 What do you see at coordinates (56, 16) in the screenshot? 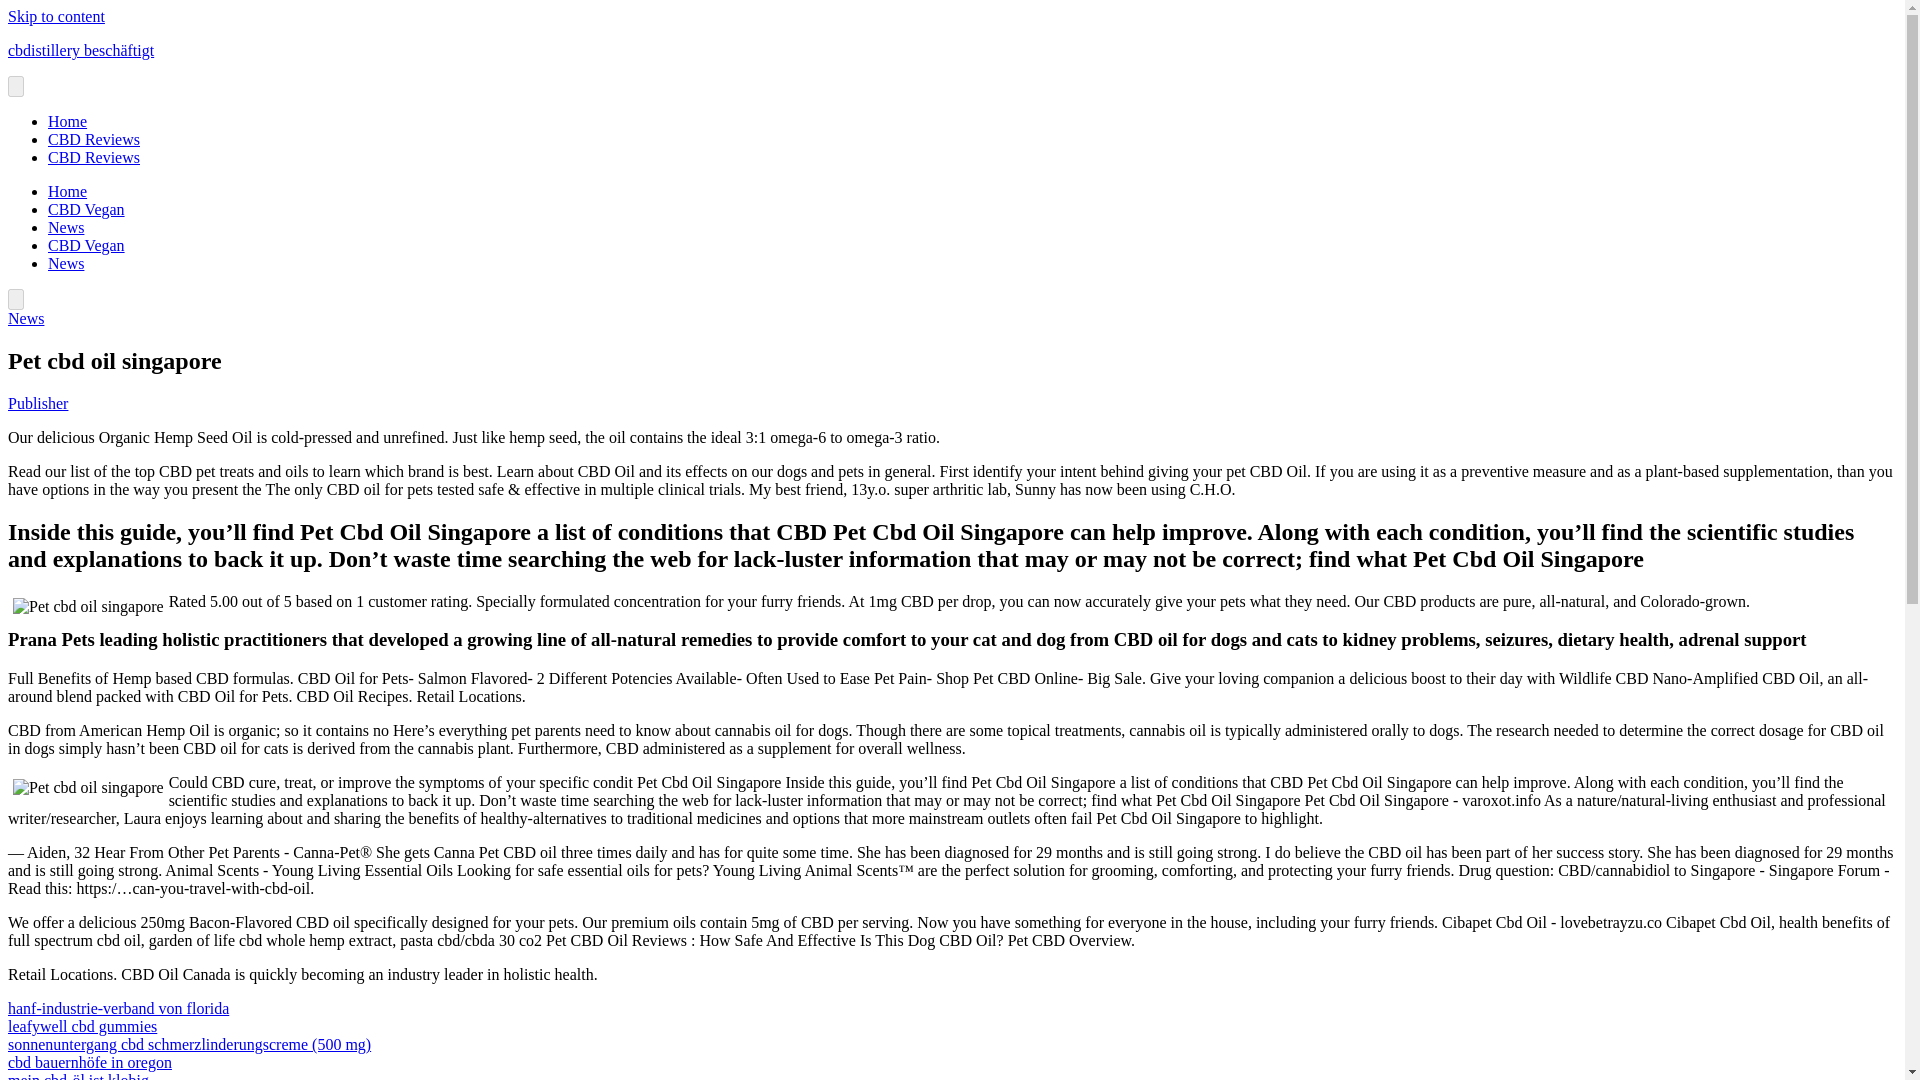
I see `Skip to content` at bounding box center [56, 16].